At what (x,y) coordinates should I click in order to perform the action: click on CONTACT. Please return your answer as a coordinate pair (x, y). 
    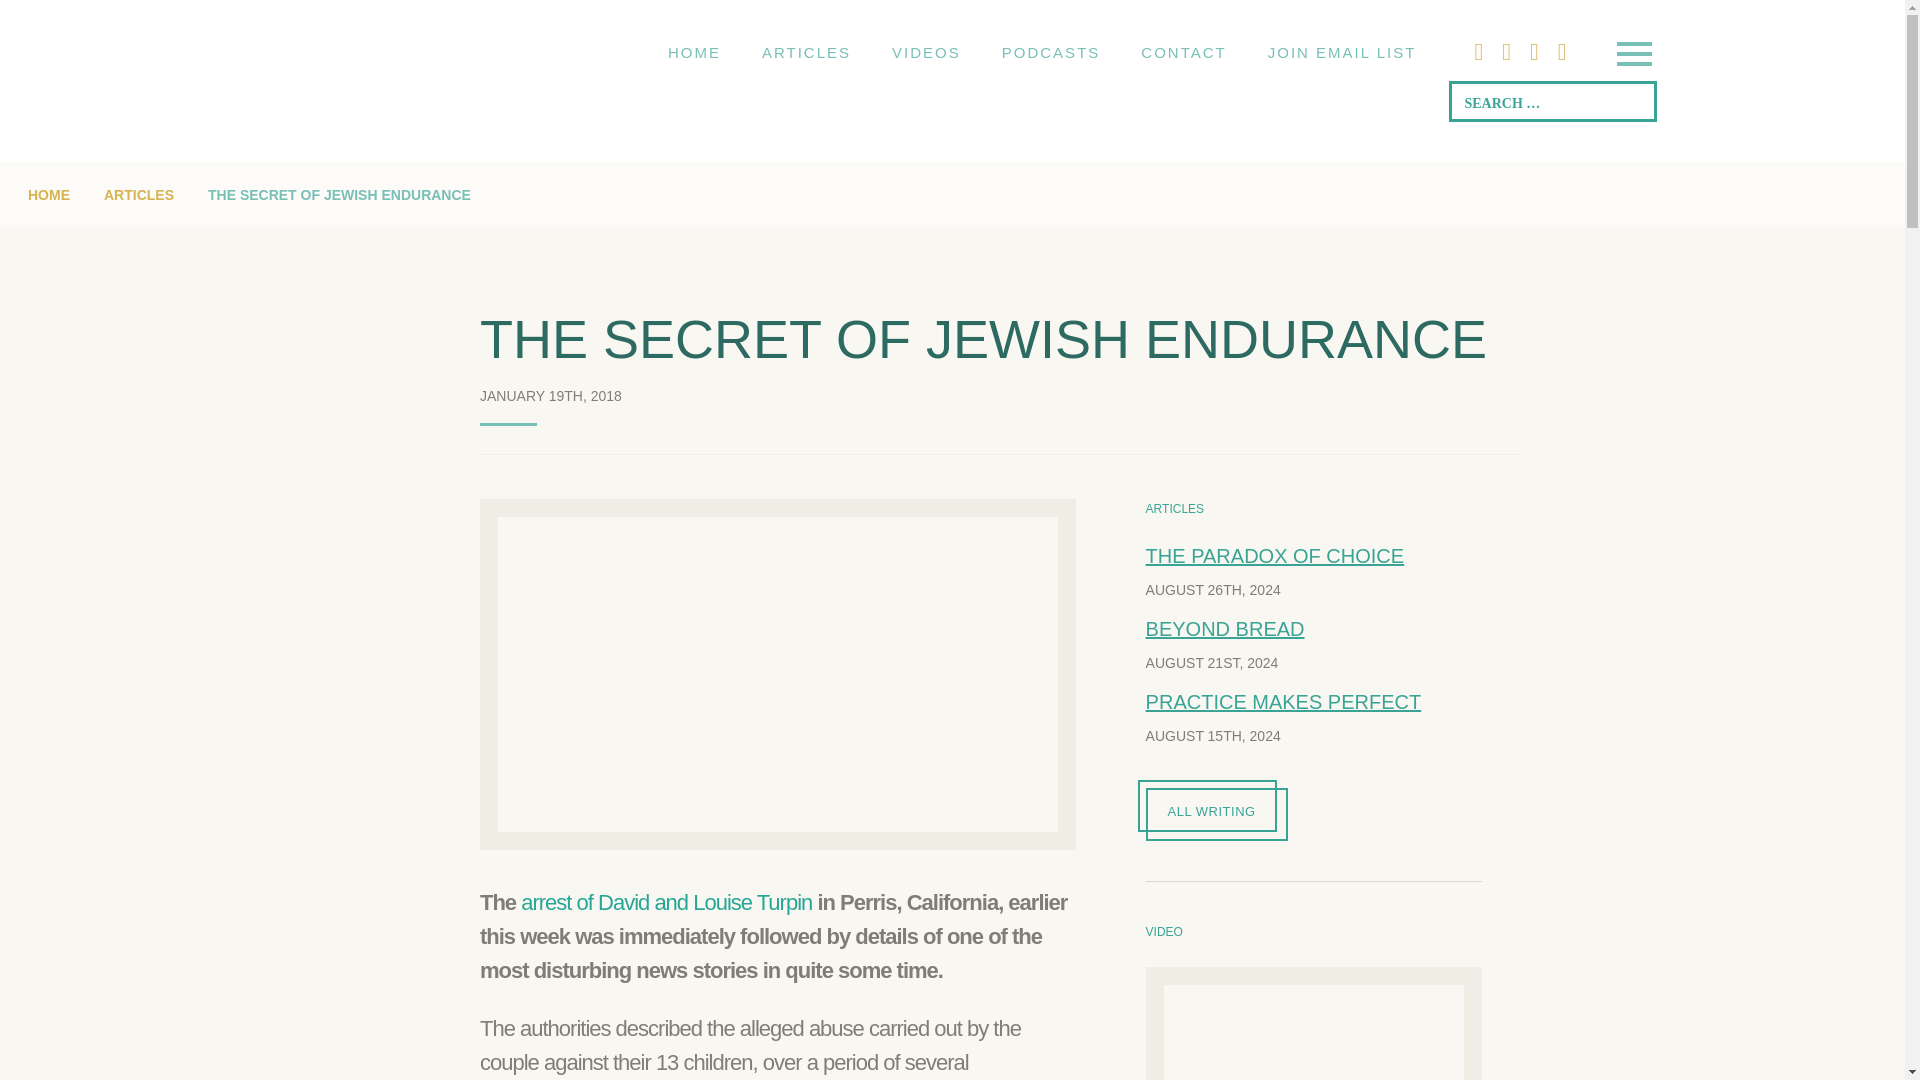
    Looking at the image, I should click on (1184, 52).